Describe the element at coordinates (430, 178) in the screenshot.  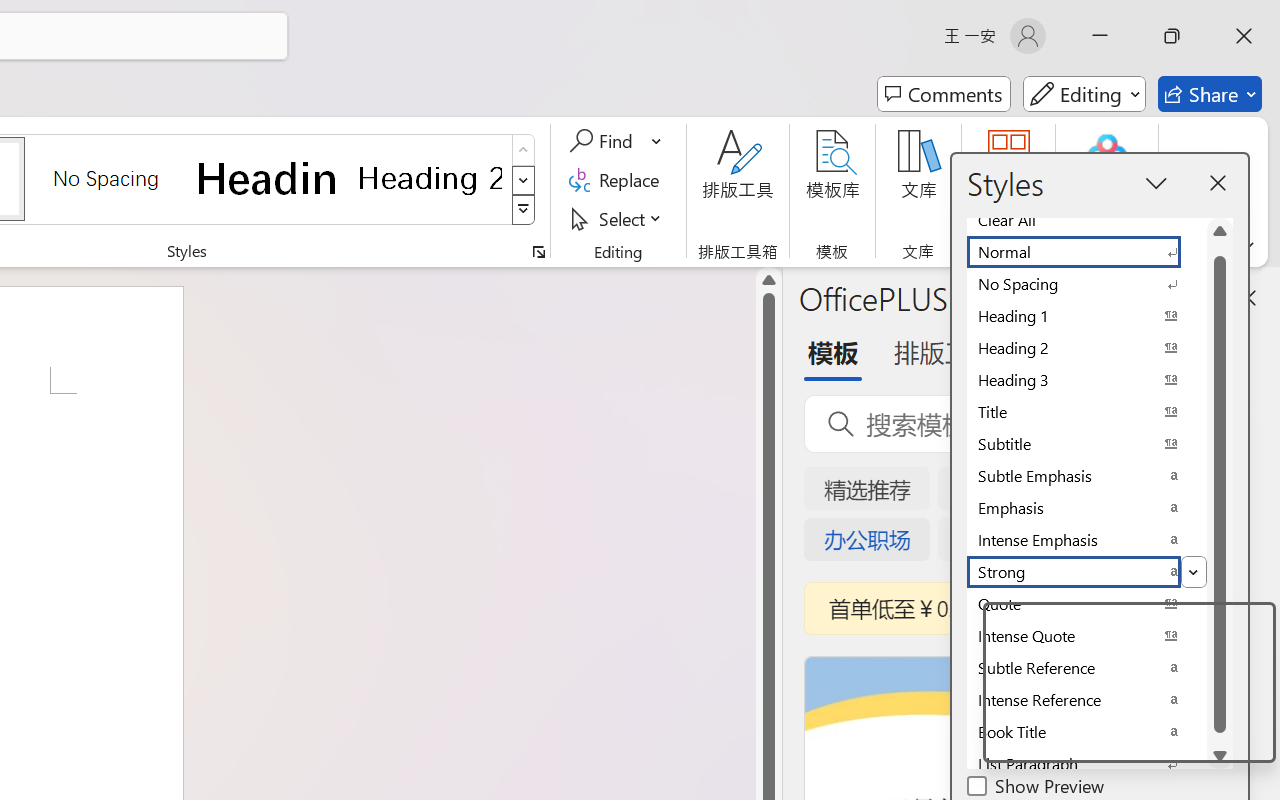
I see `Heading 2` at that location.